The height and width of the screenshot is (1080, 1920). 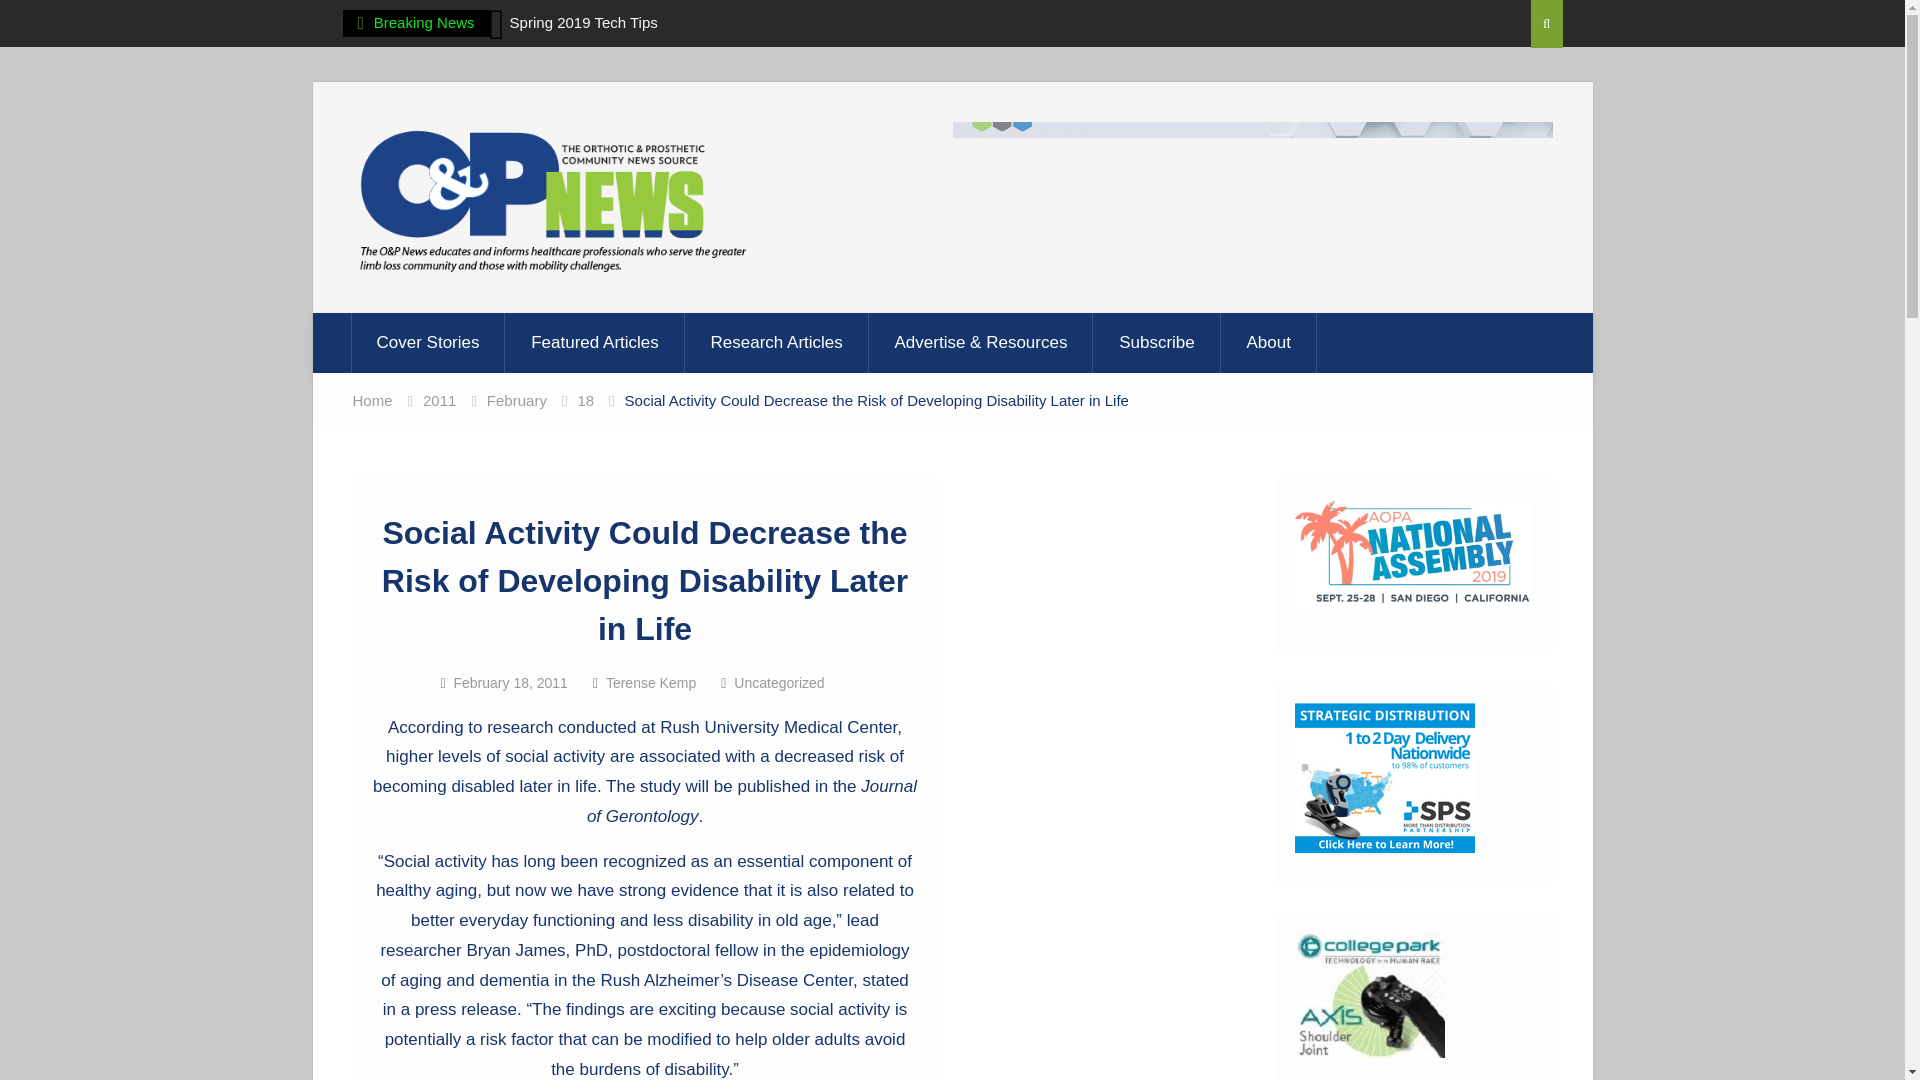 What do you see at coordinates (426, 342) in the screenshot?
I see `Cover Stories` at bounding box center [426, 342].